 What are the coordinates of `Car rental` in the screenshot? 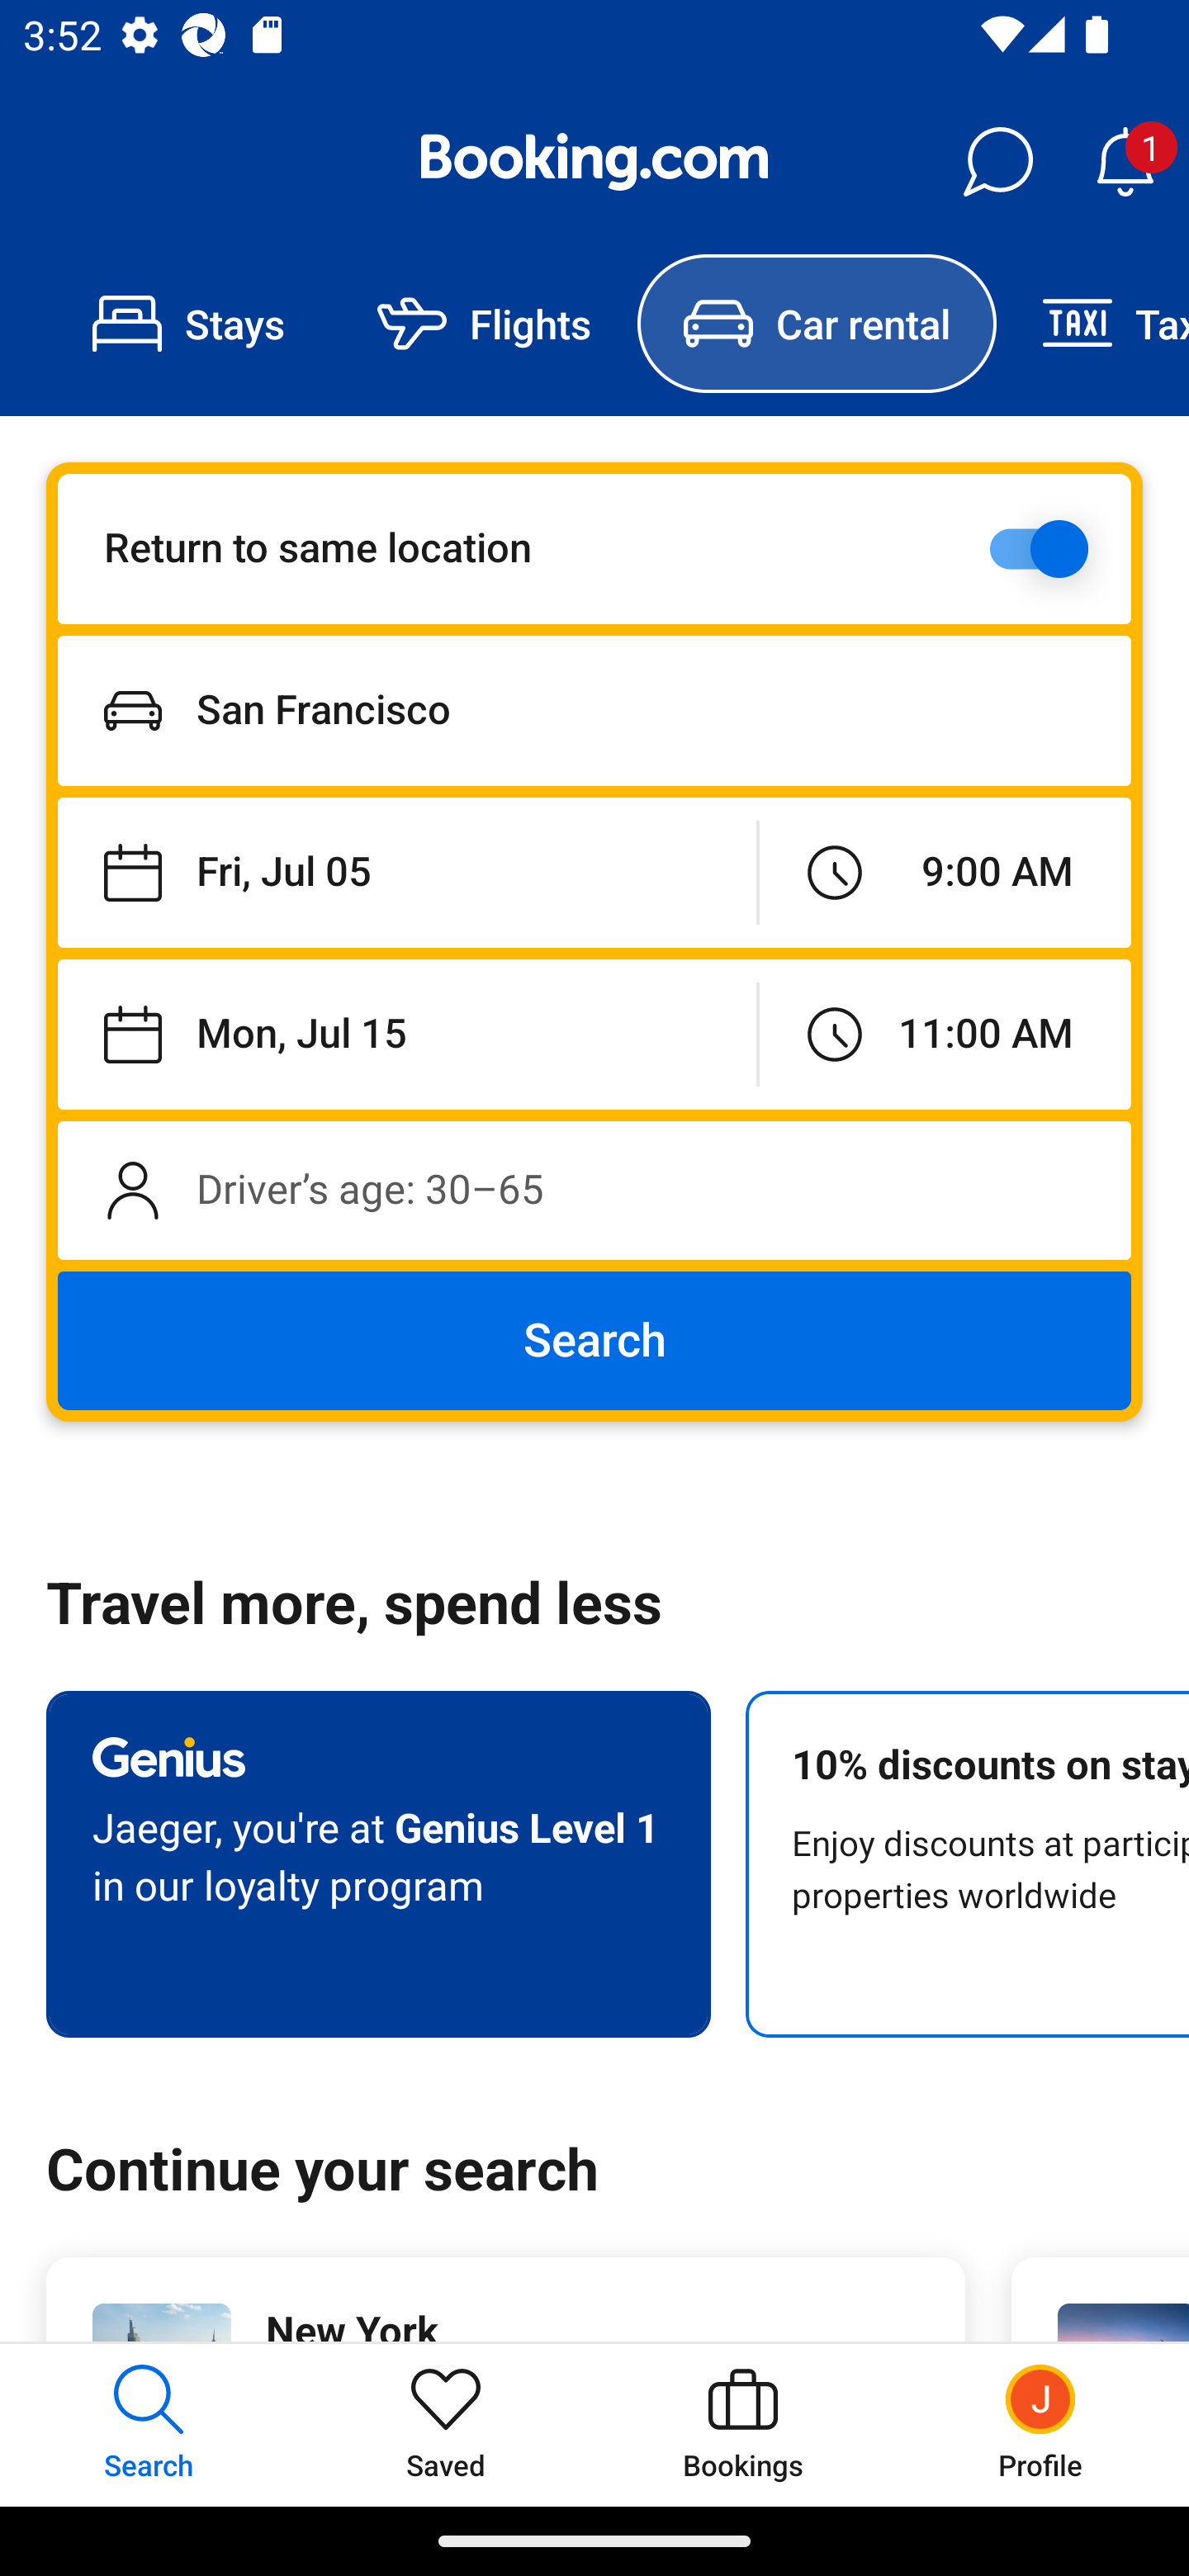 It's located at (816, 324).